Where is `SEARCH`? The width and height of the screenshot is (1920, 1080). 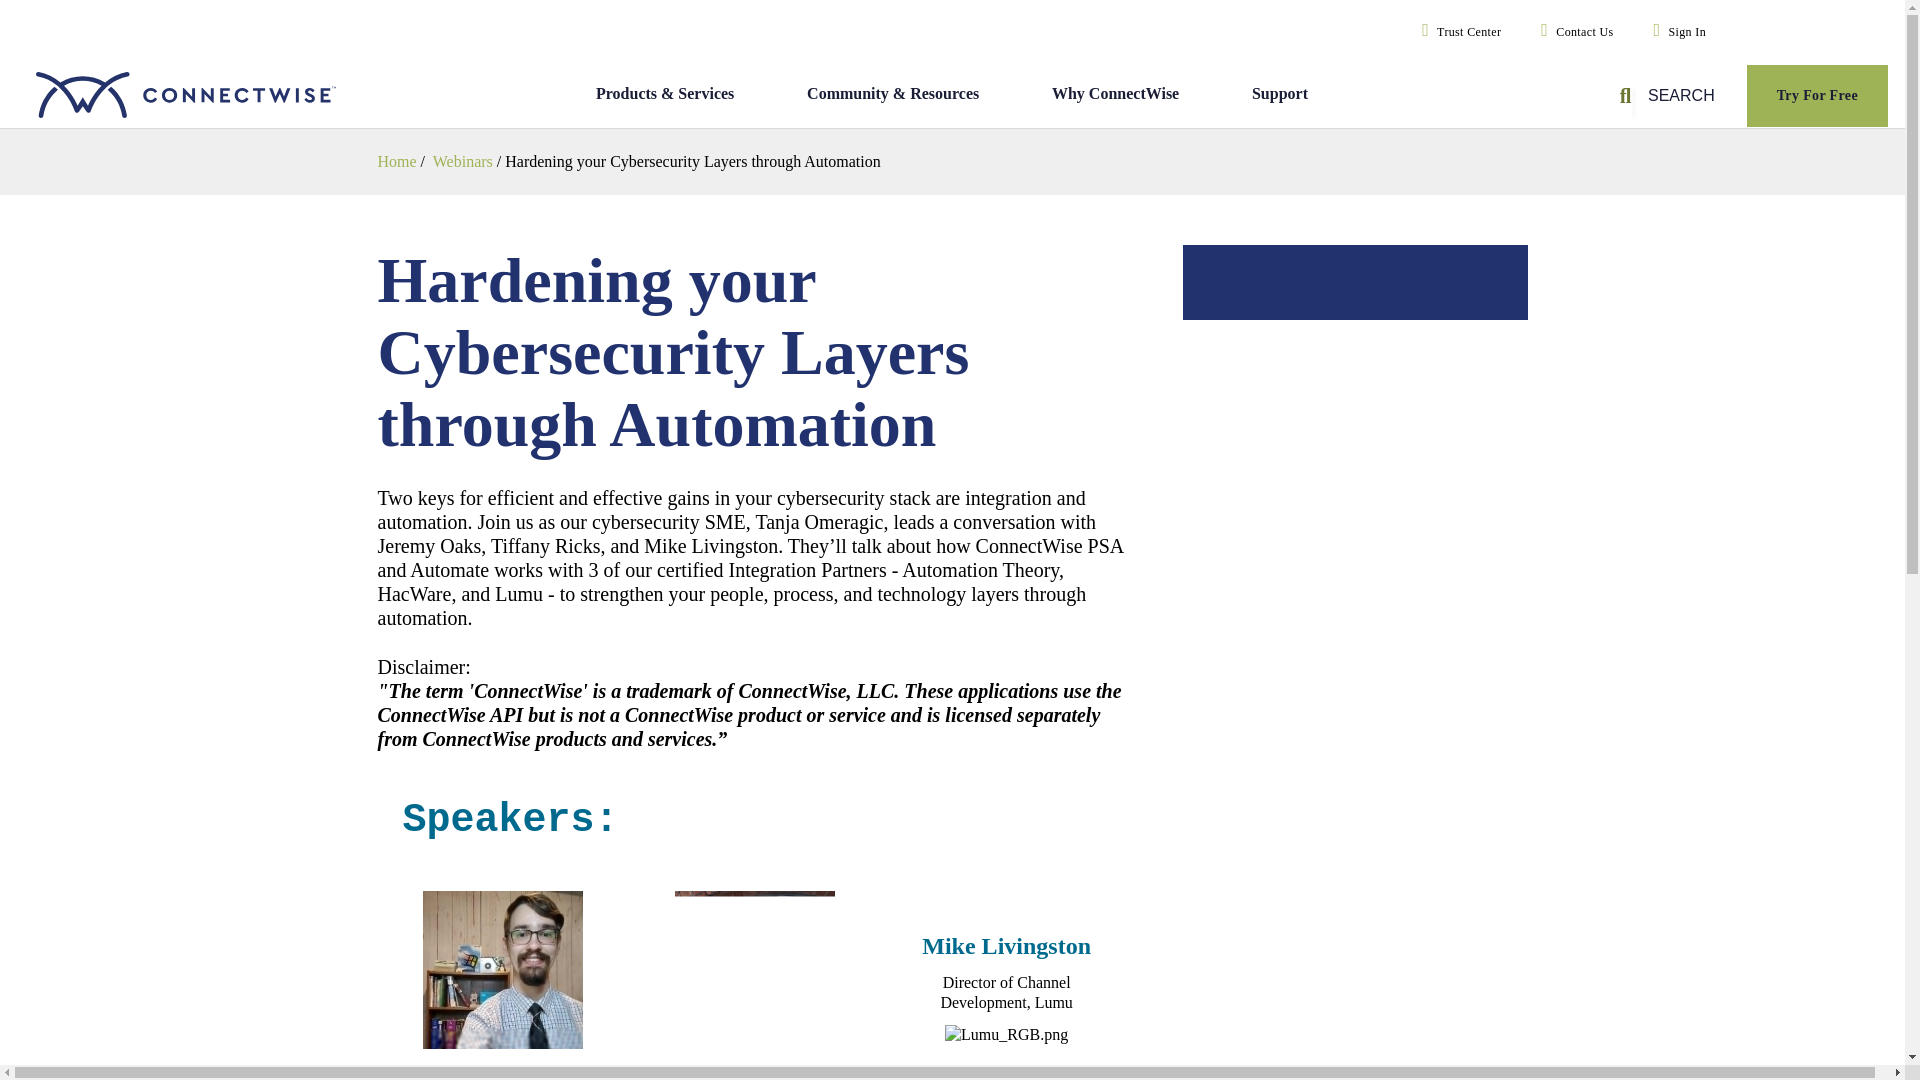
SEARCH is located at coordinates (1670, 96).